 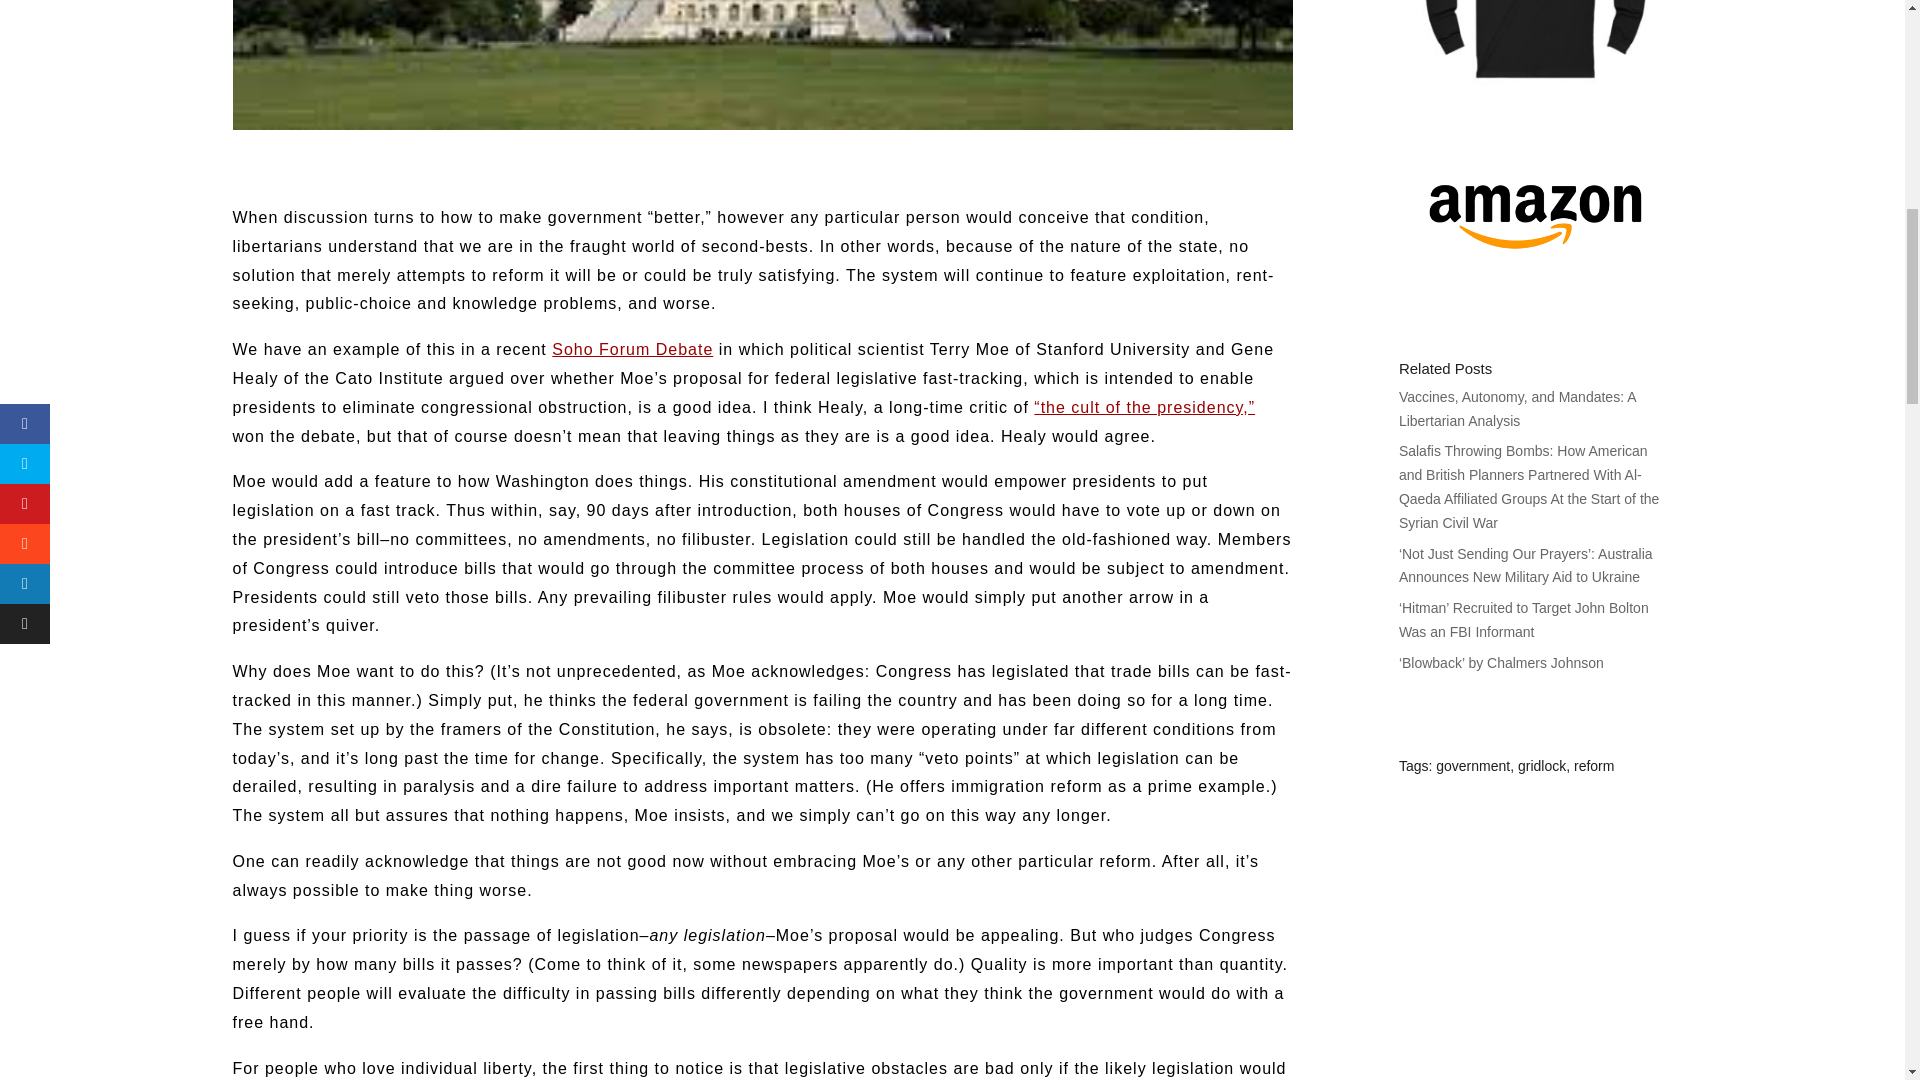 What do you see at coordinates (1594, 766) in the screenshot?
I see `reform` at bounding box center [1594, 766].